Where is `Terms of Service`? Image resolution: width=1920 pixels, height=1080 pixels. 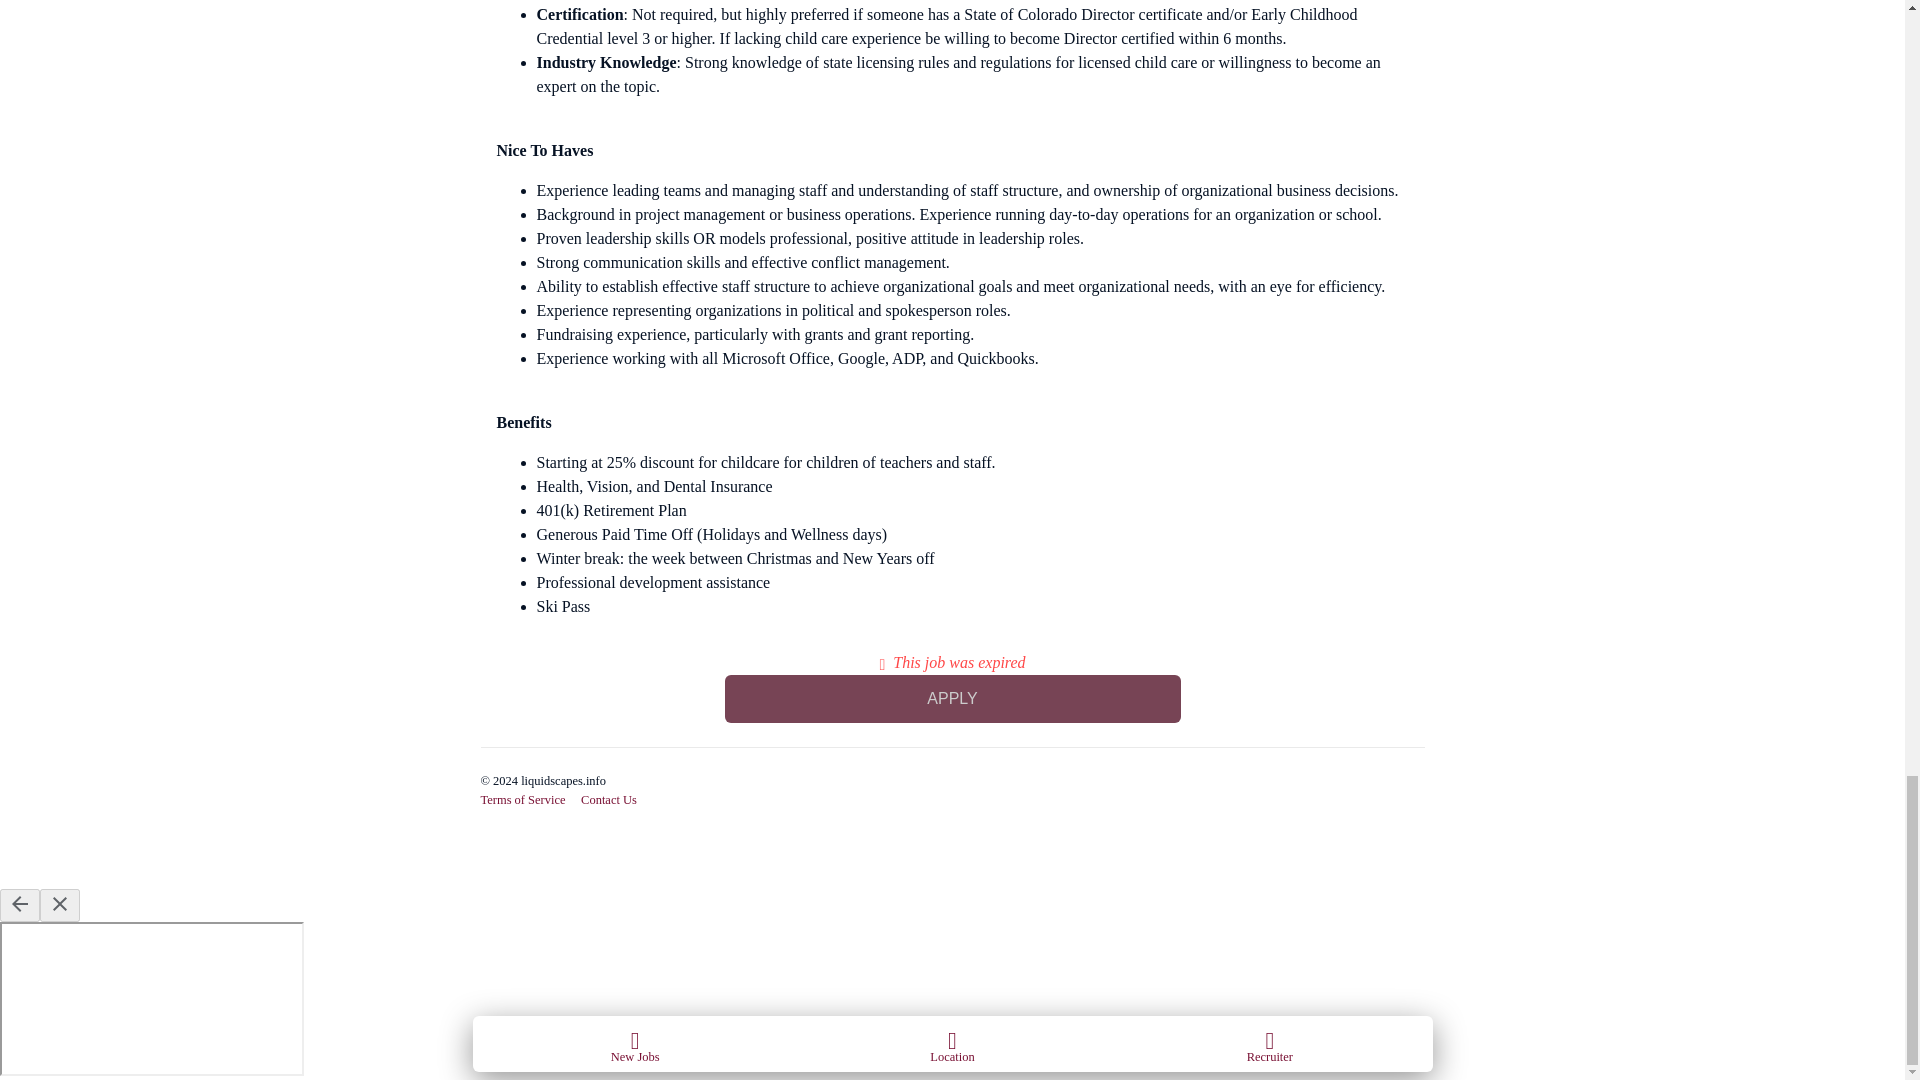 Terms of Service is located at coordinates (522, 799).